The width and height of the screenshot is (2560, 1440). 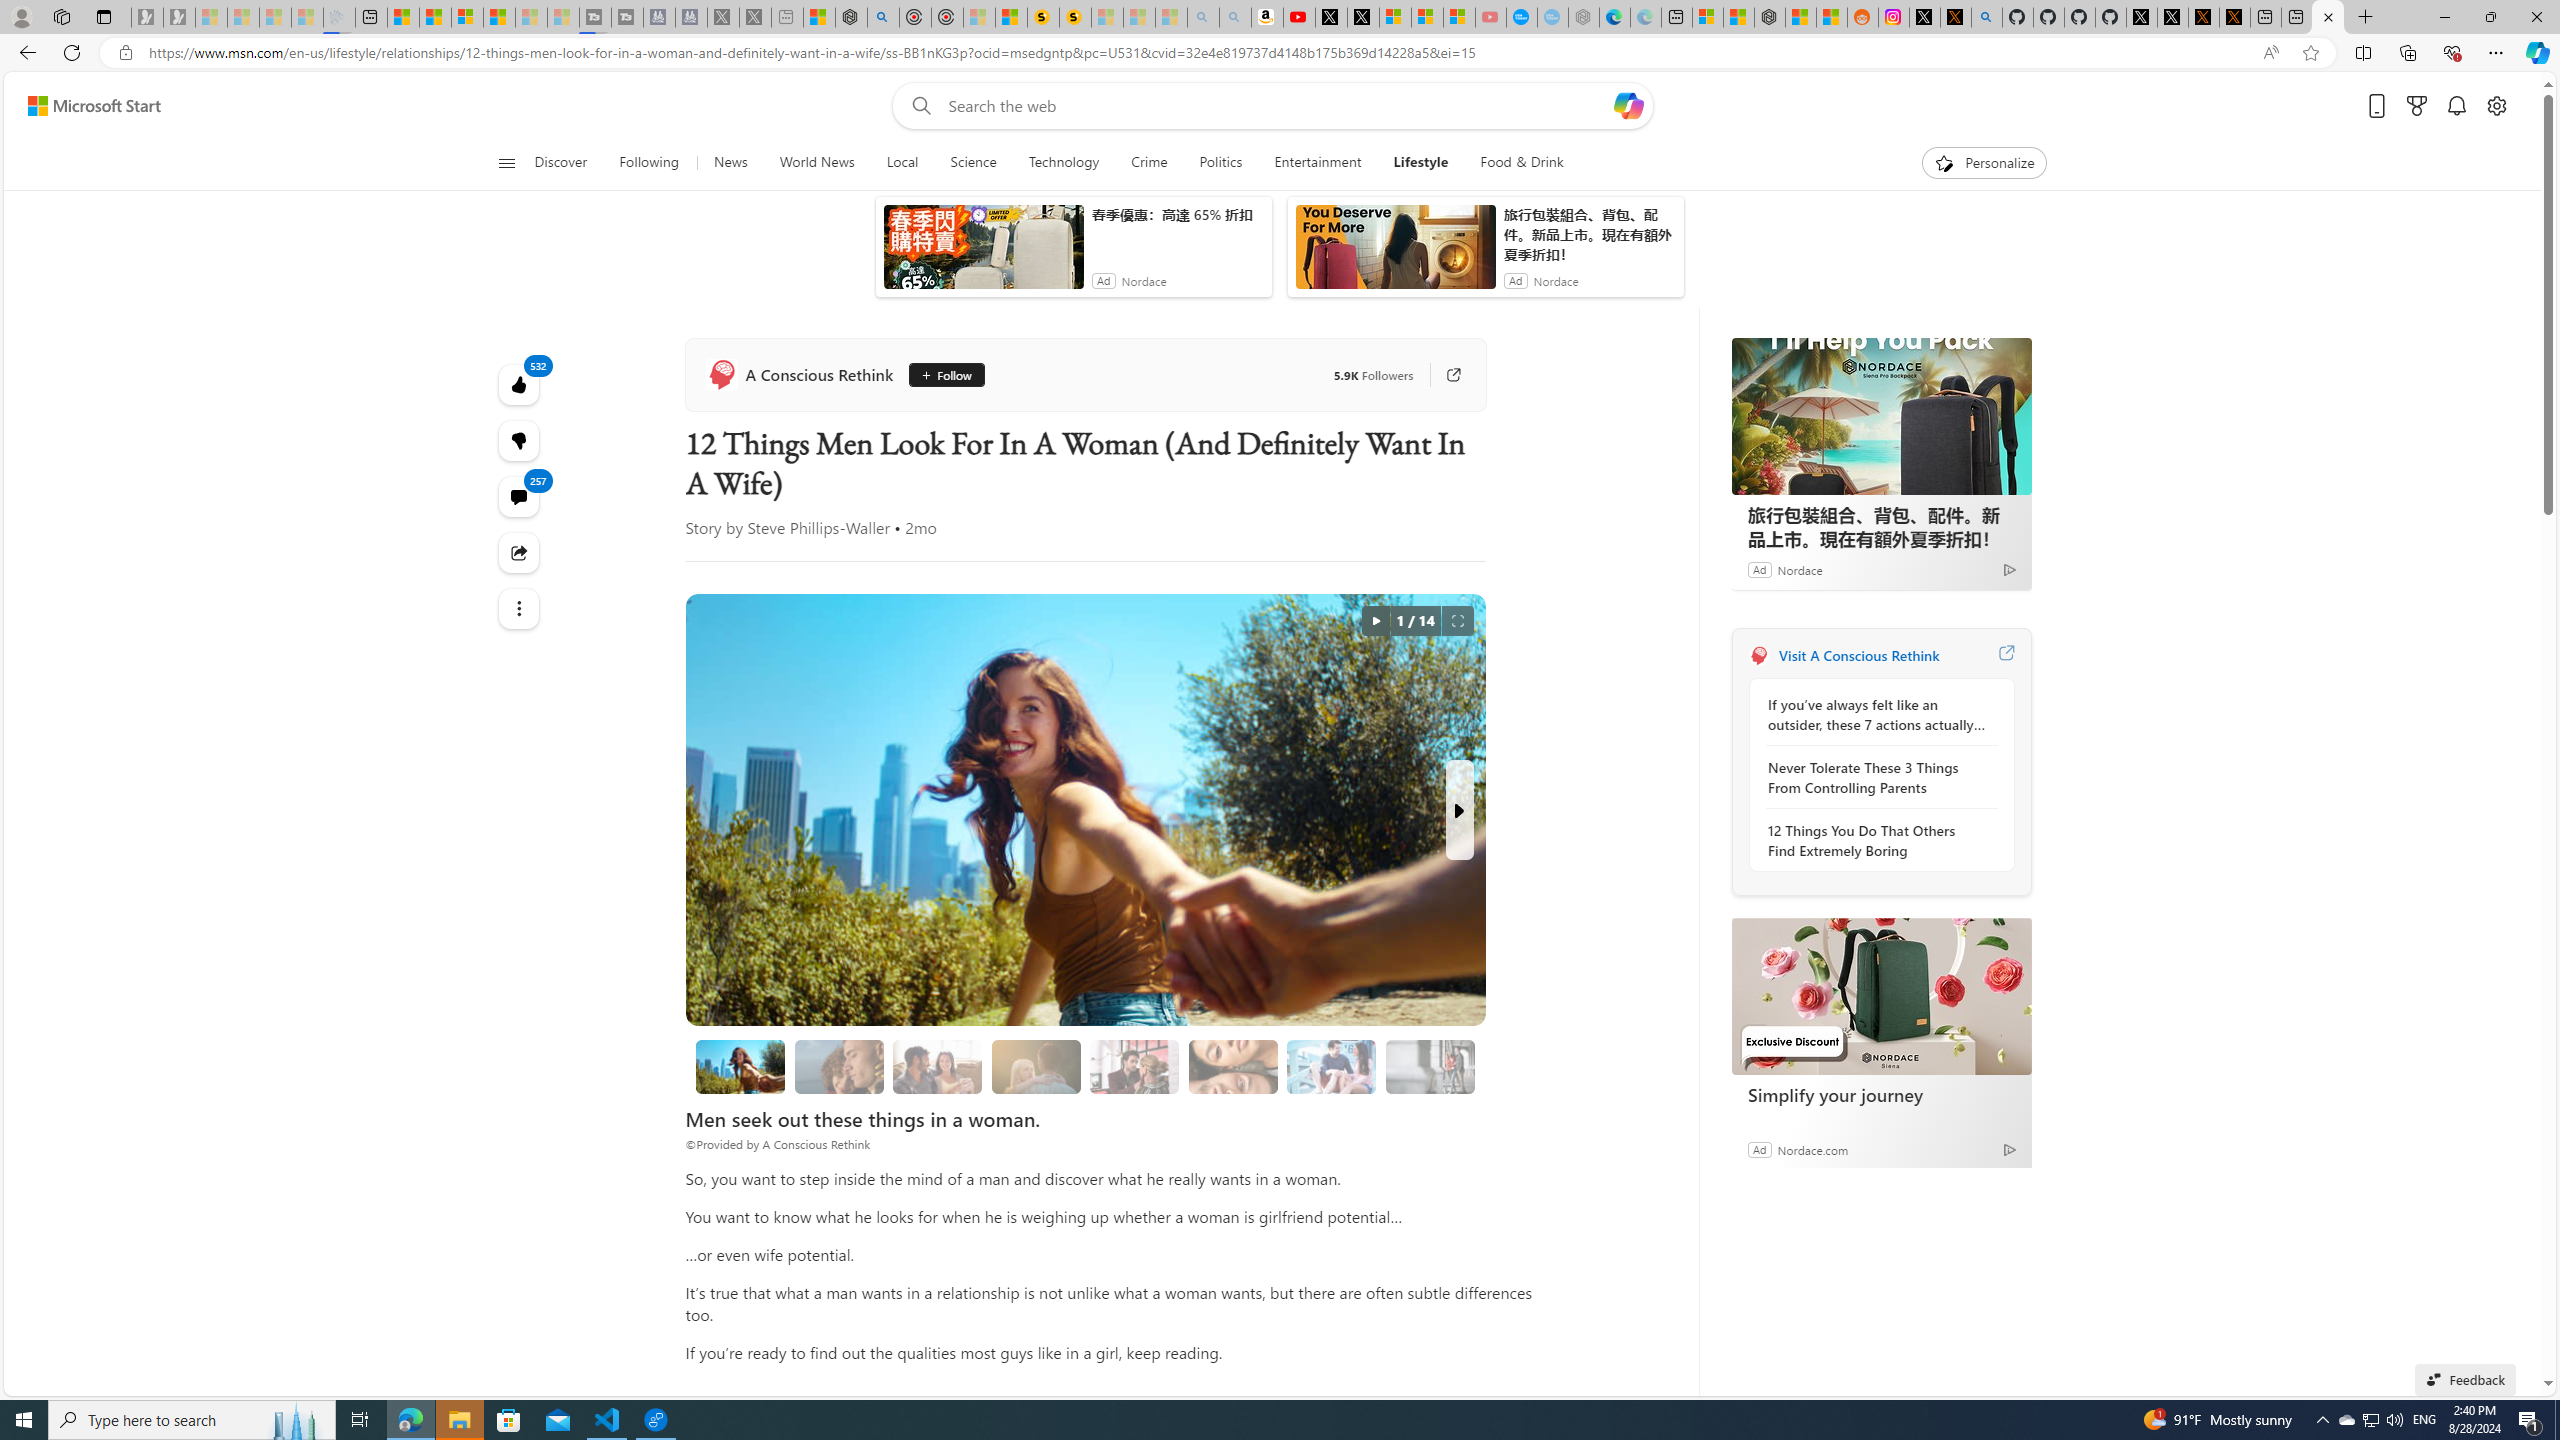 What do you see at coordinates (2458, 138) in the screenshot?
I see `Notifications` at bounding box center [2458, 138].